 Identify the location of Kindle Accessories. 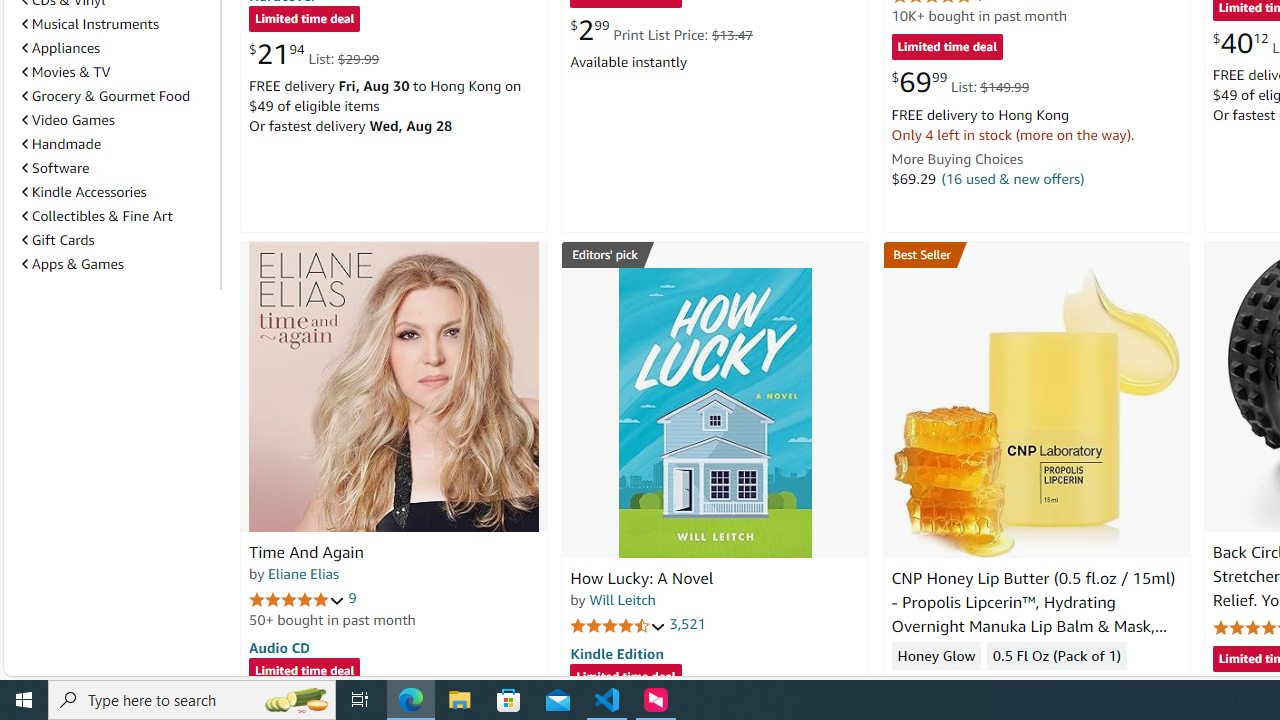
(117, 192).